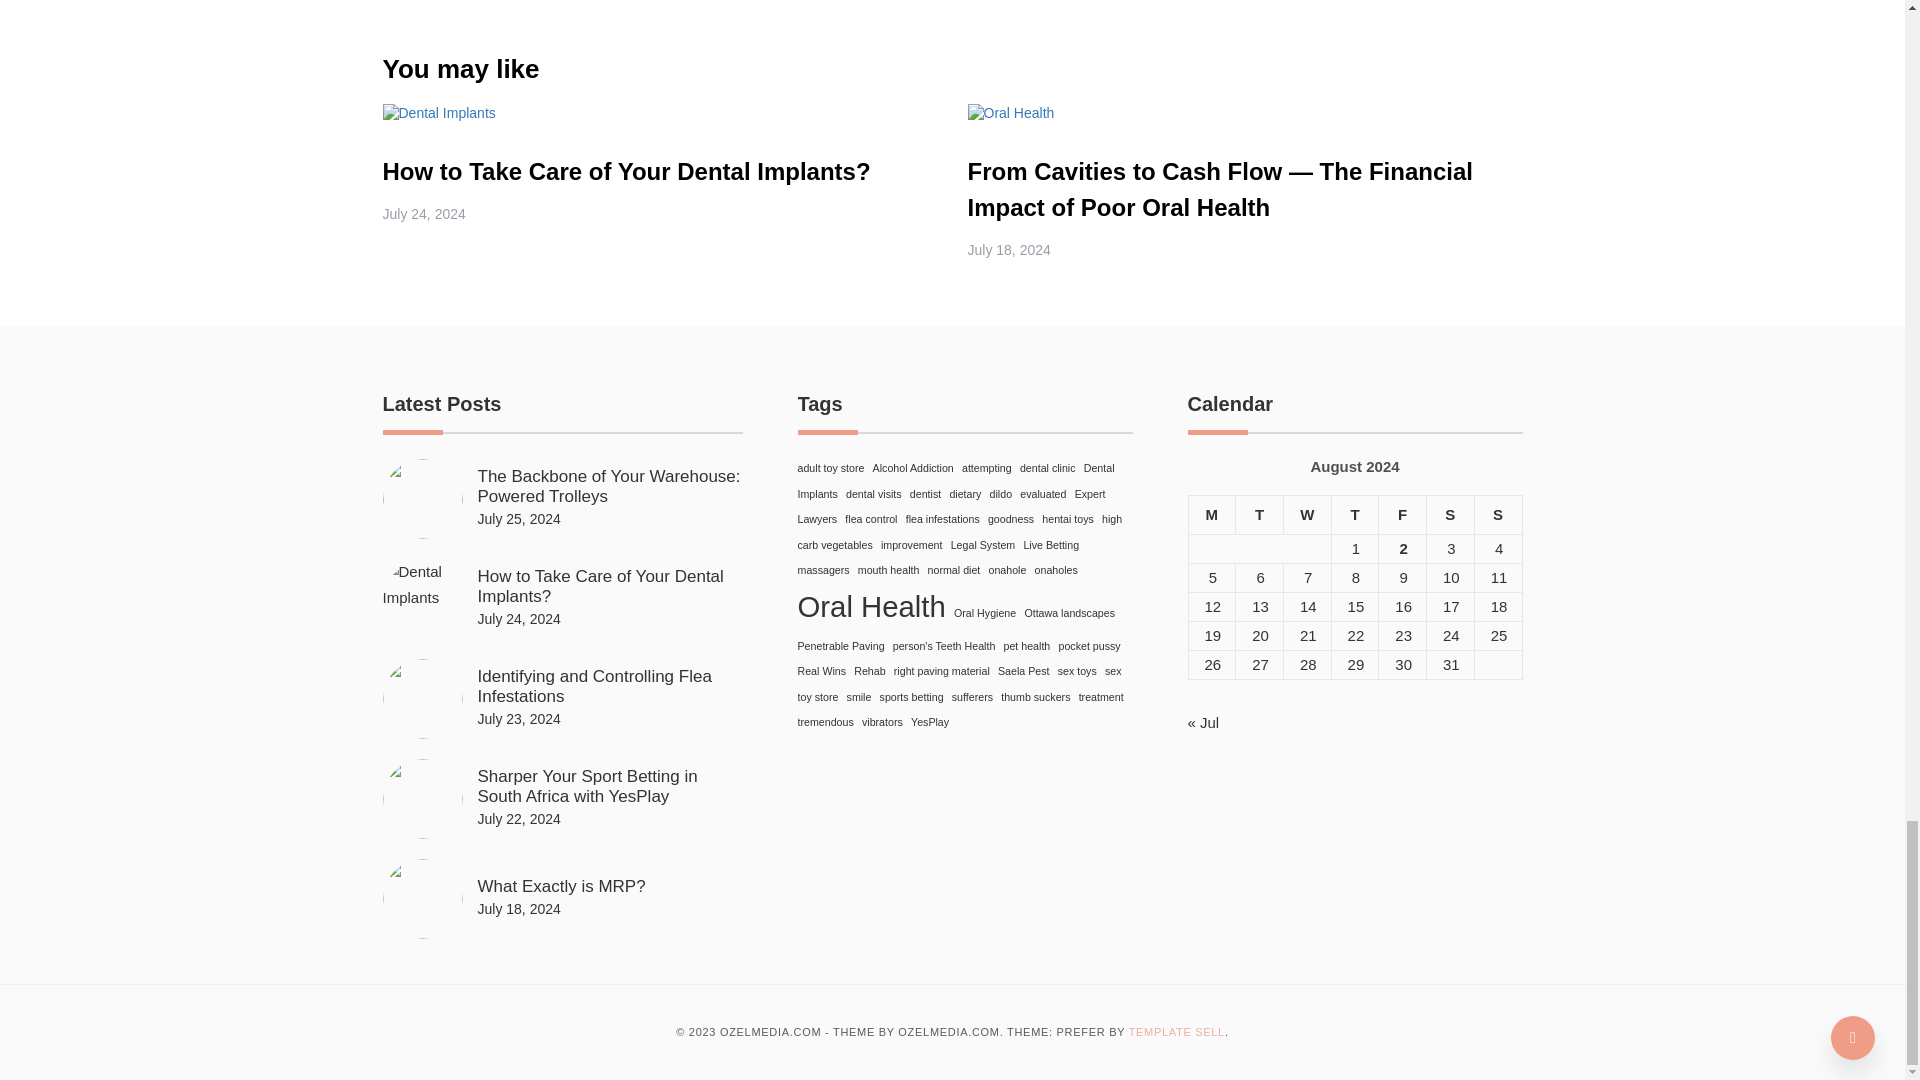 The image size is (1920, 1080). I want to click on Saturday, so click(1450, 514).